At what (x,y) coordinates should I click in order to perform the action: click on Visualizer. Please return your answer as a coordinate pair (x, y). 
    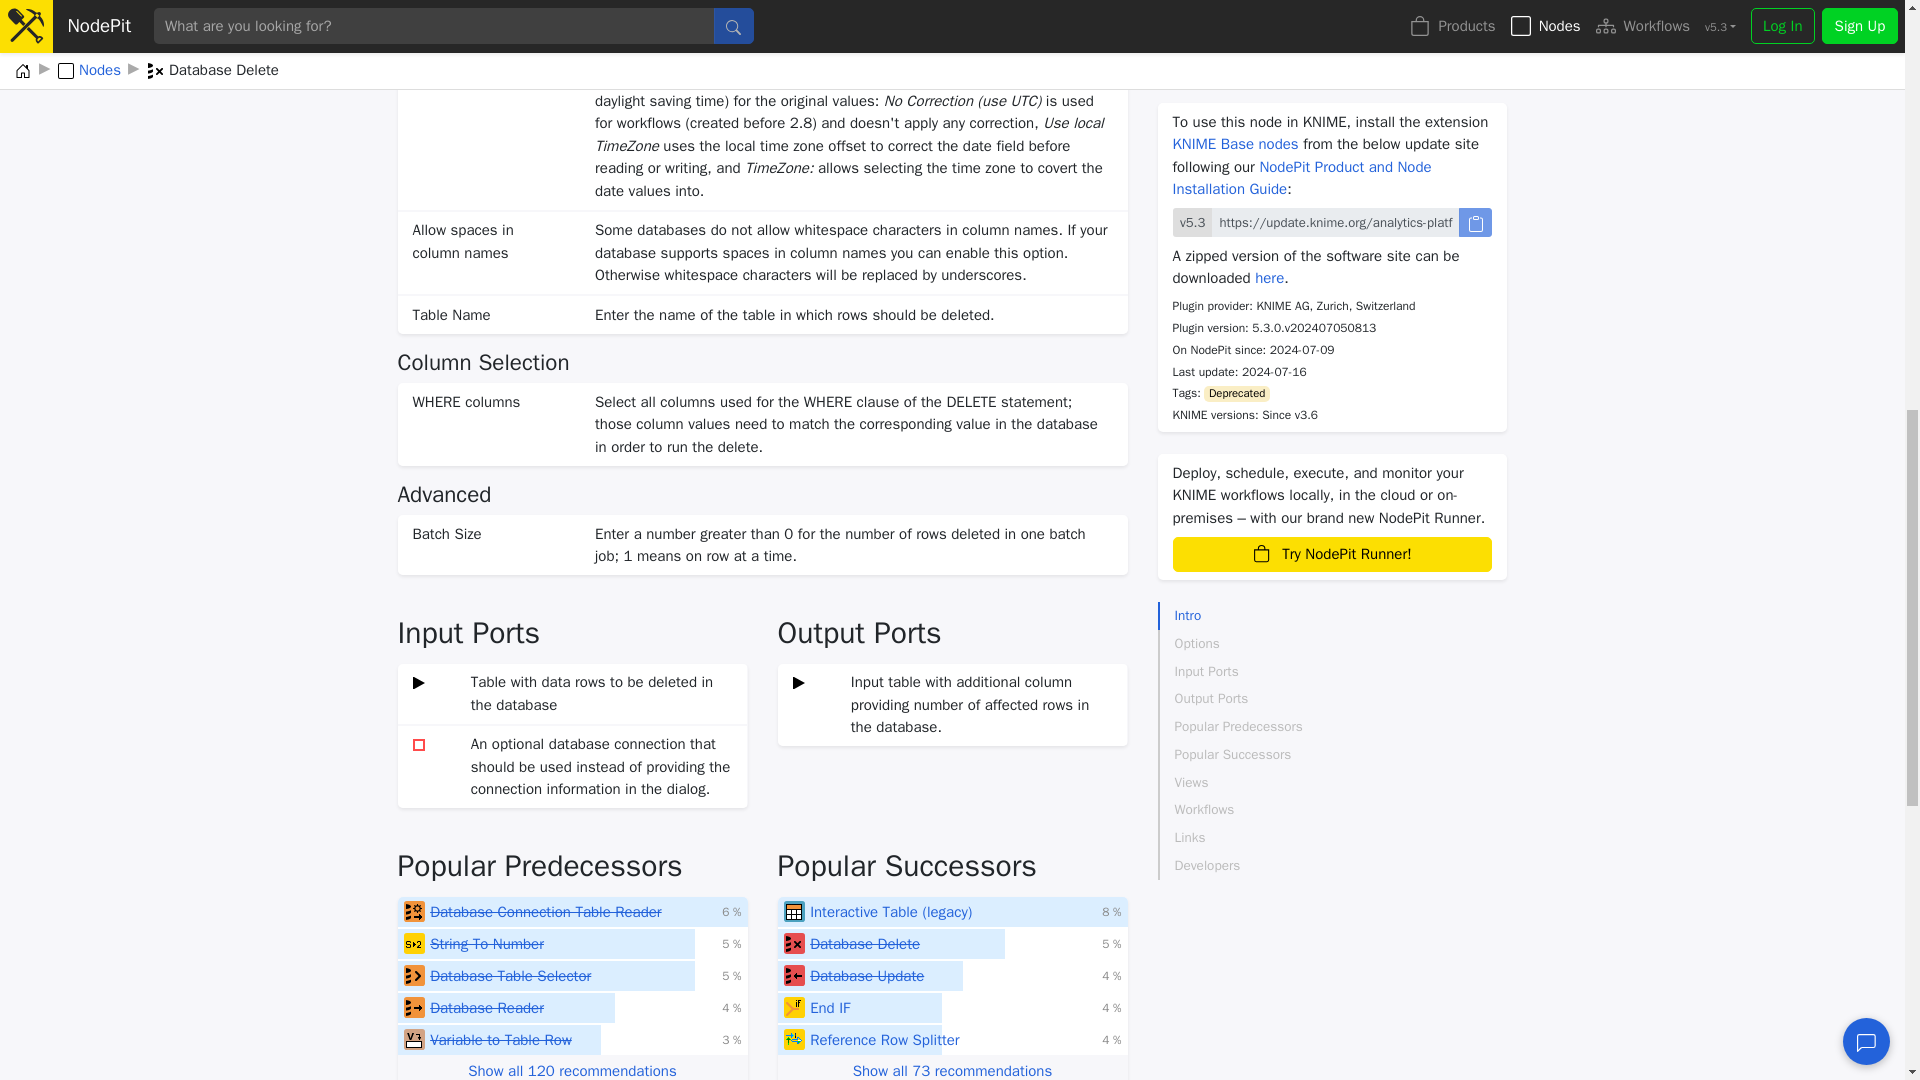
    Looking at the image, I should click on (794, 912).